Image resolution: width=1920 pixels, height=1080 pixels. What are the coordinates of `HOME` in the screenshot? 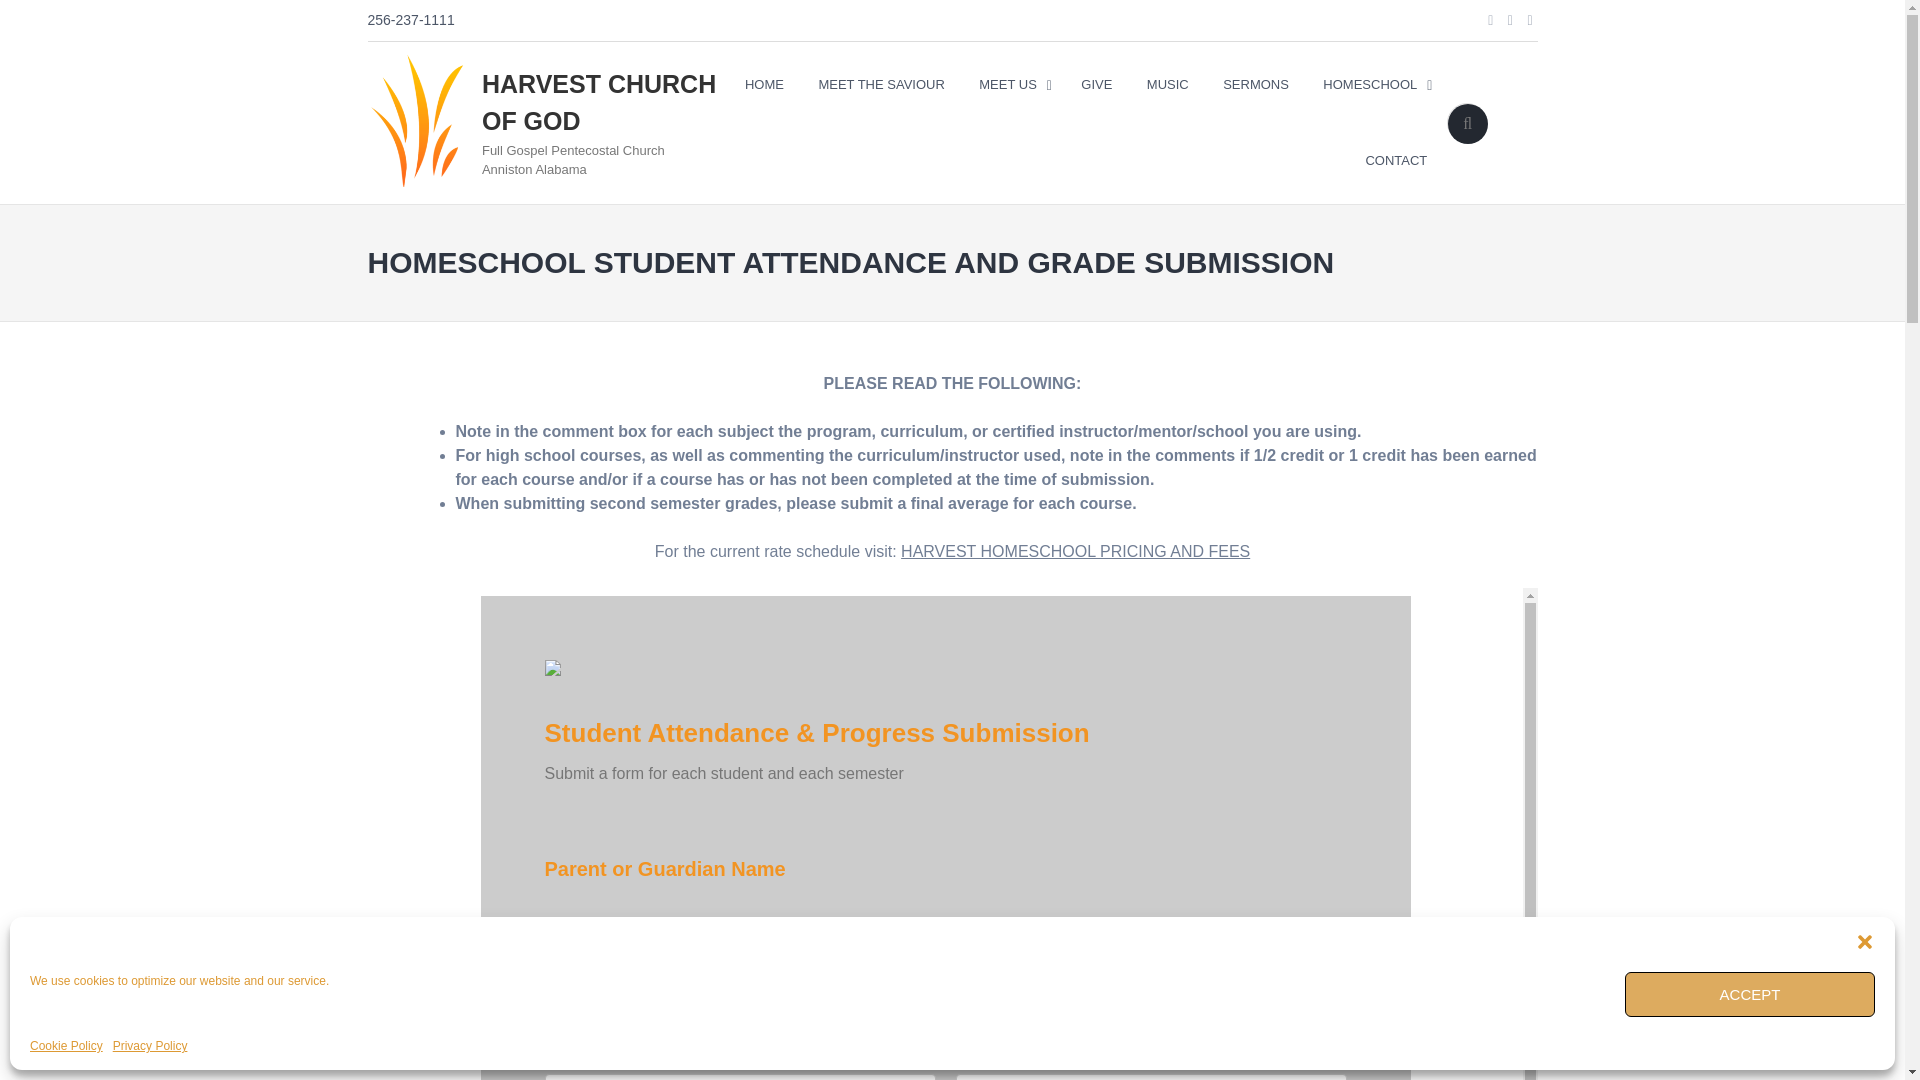 It's located at (764, 85).